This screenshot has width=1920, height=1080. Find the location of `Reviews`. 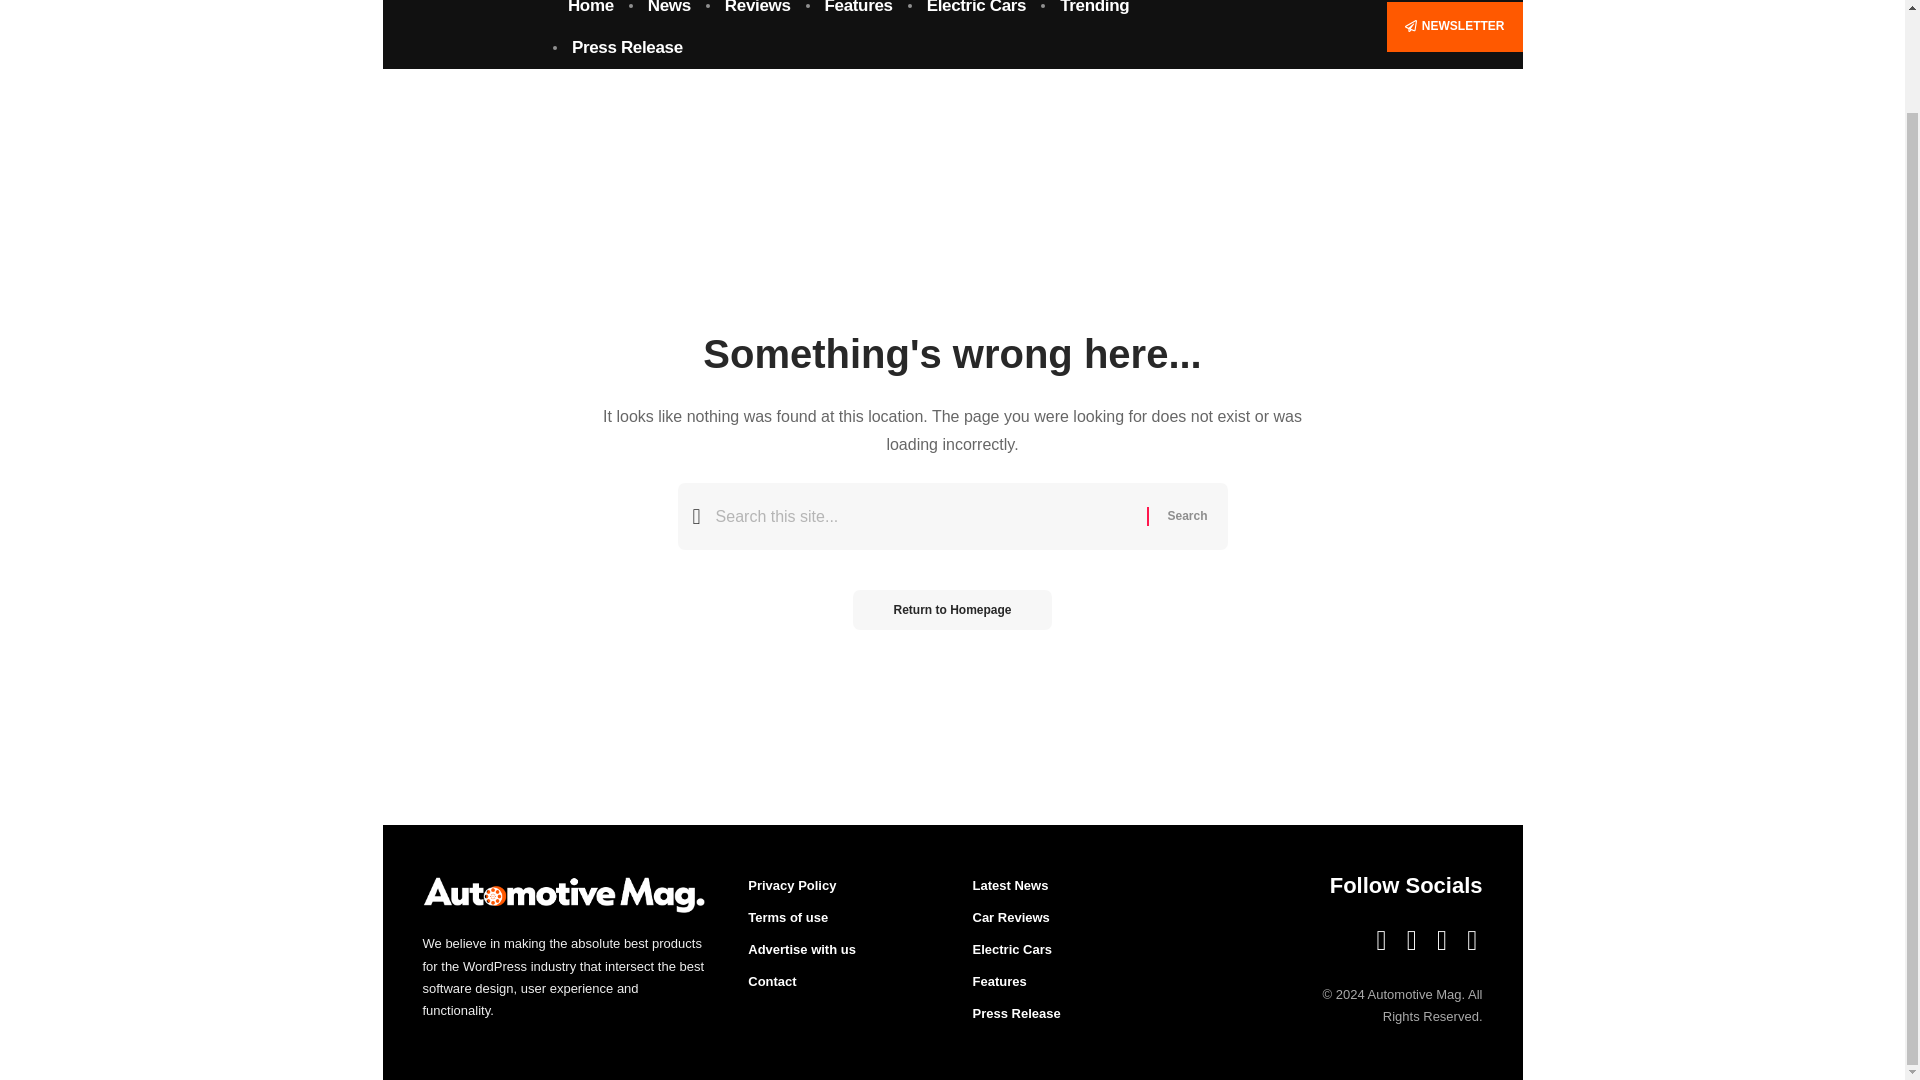

Reviews is located at coordinates (758, 14).